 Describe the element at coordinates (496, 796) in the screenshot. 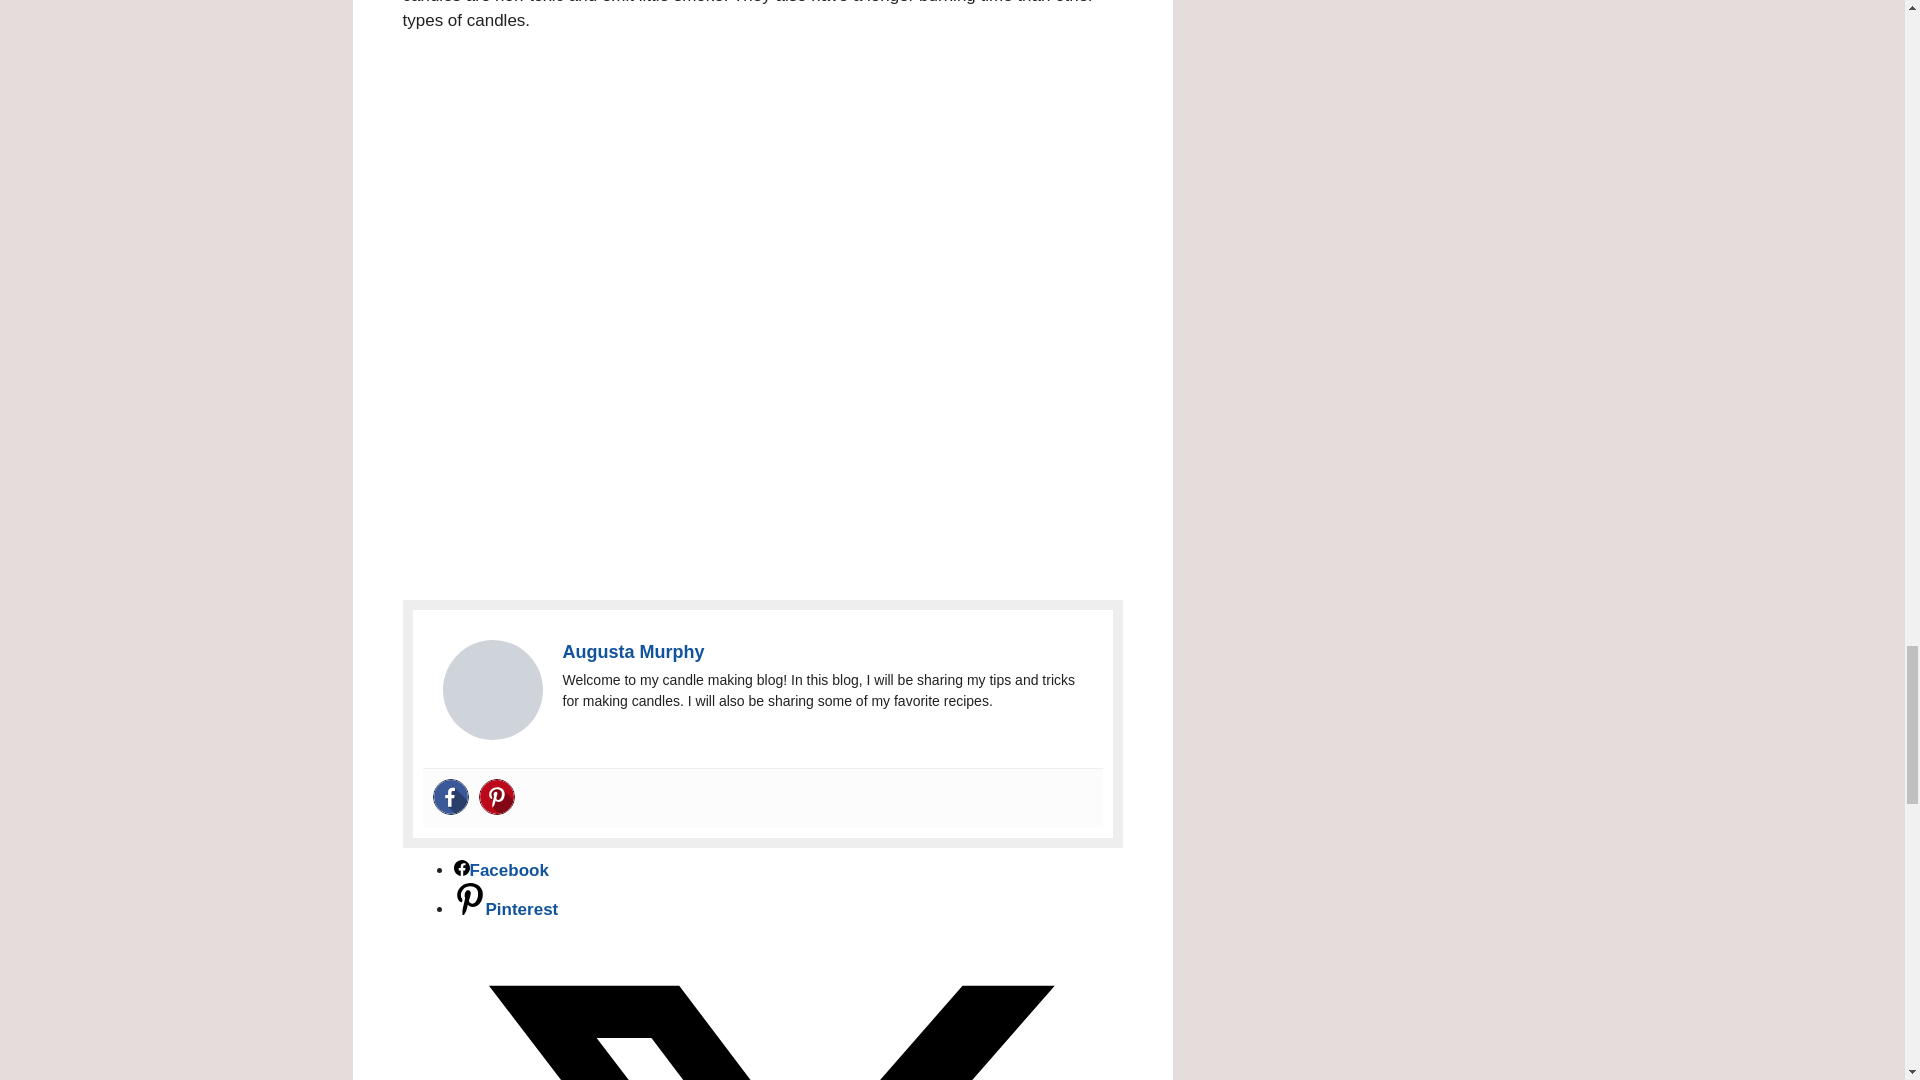

I see `Pinterest` at that location.